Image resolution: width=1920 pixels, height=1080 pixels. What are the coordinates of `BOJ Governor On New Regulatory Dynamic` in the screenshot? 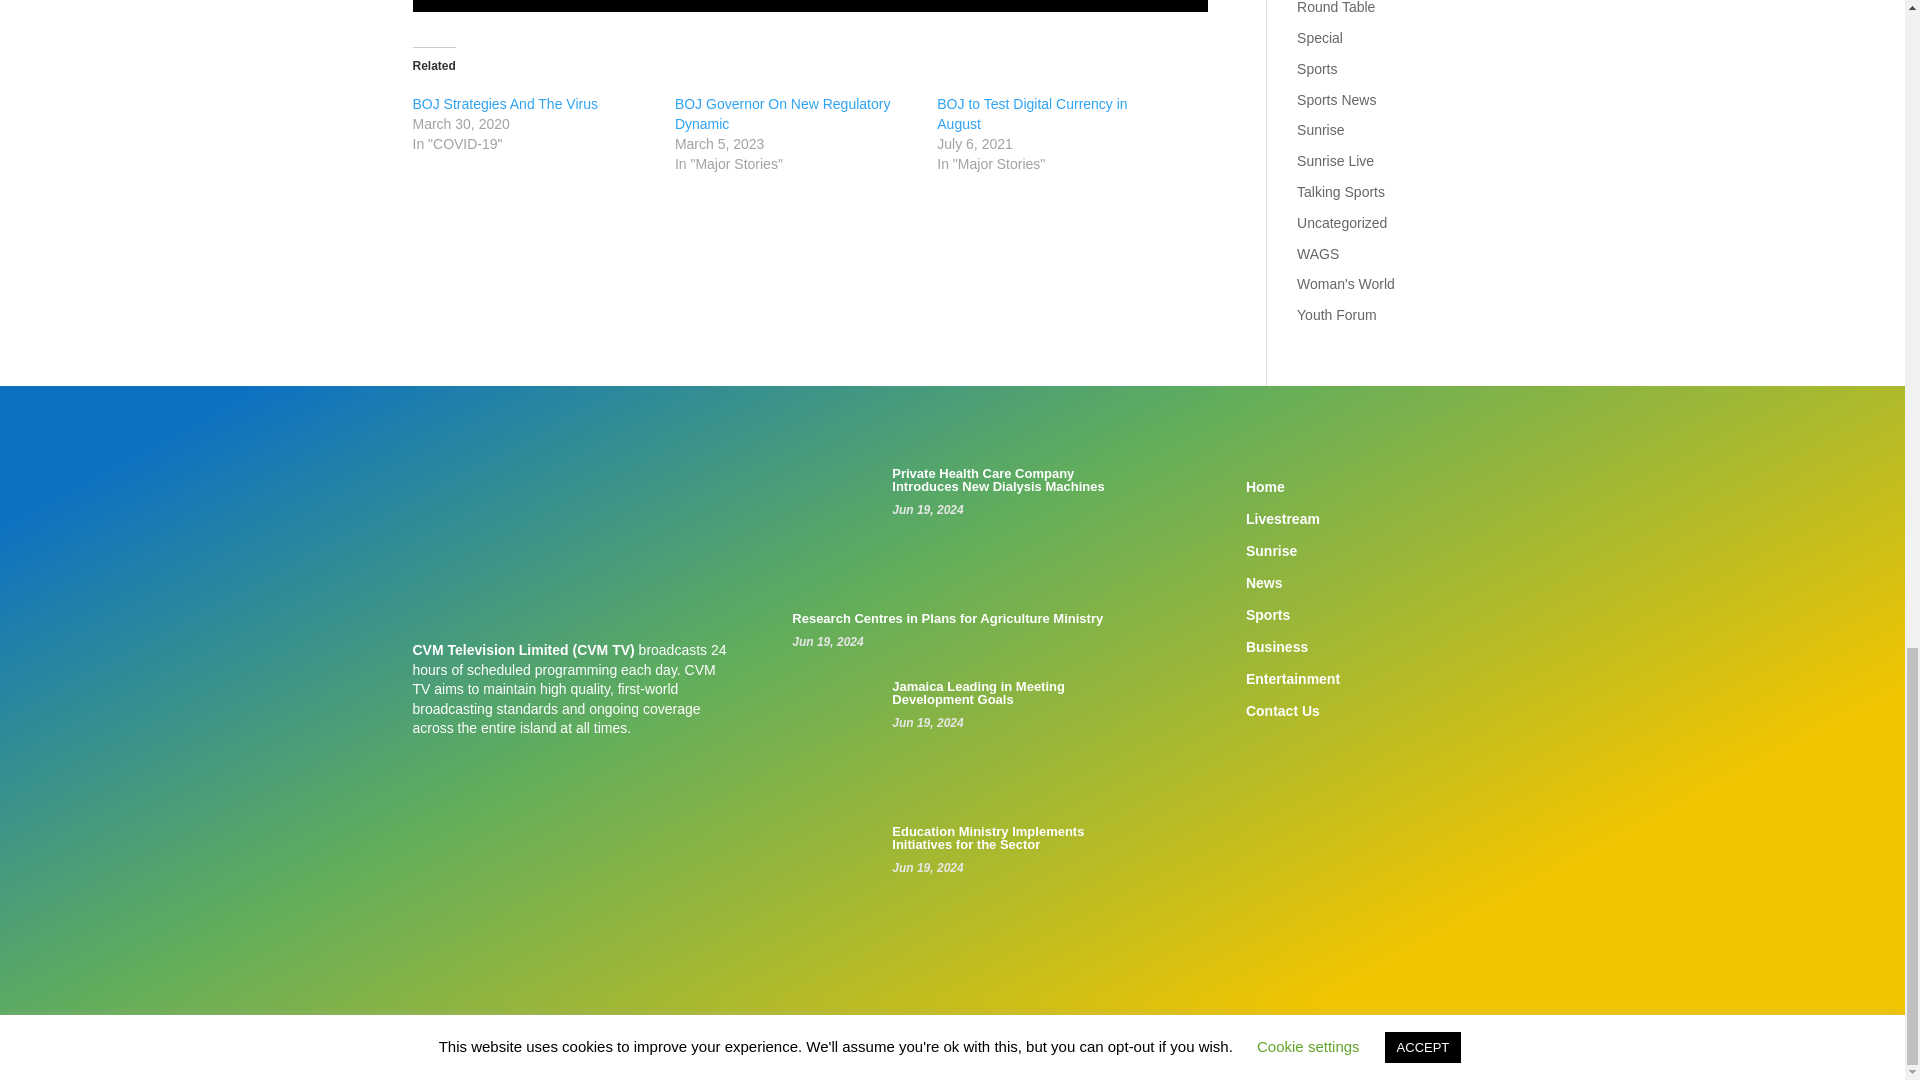 It's located at (782, 114).